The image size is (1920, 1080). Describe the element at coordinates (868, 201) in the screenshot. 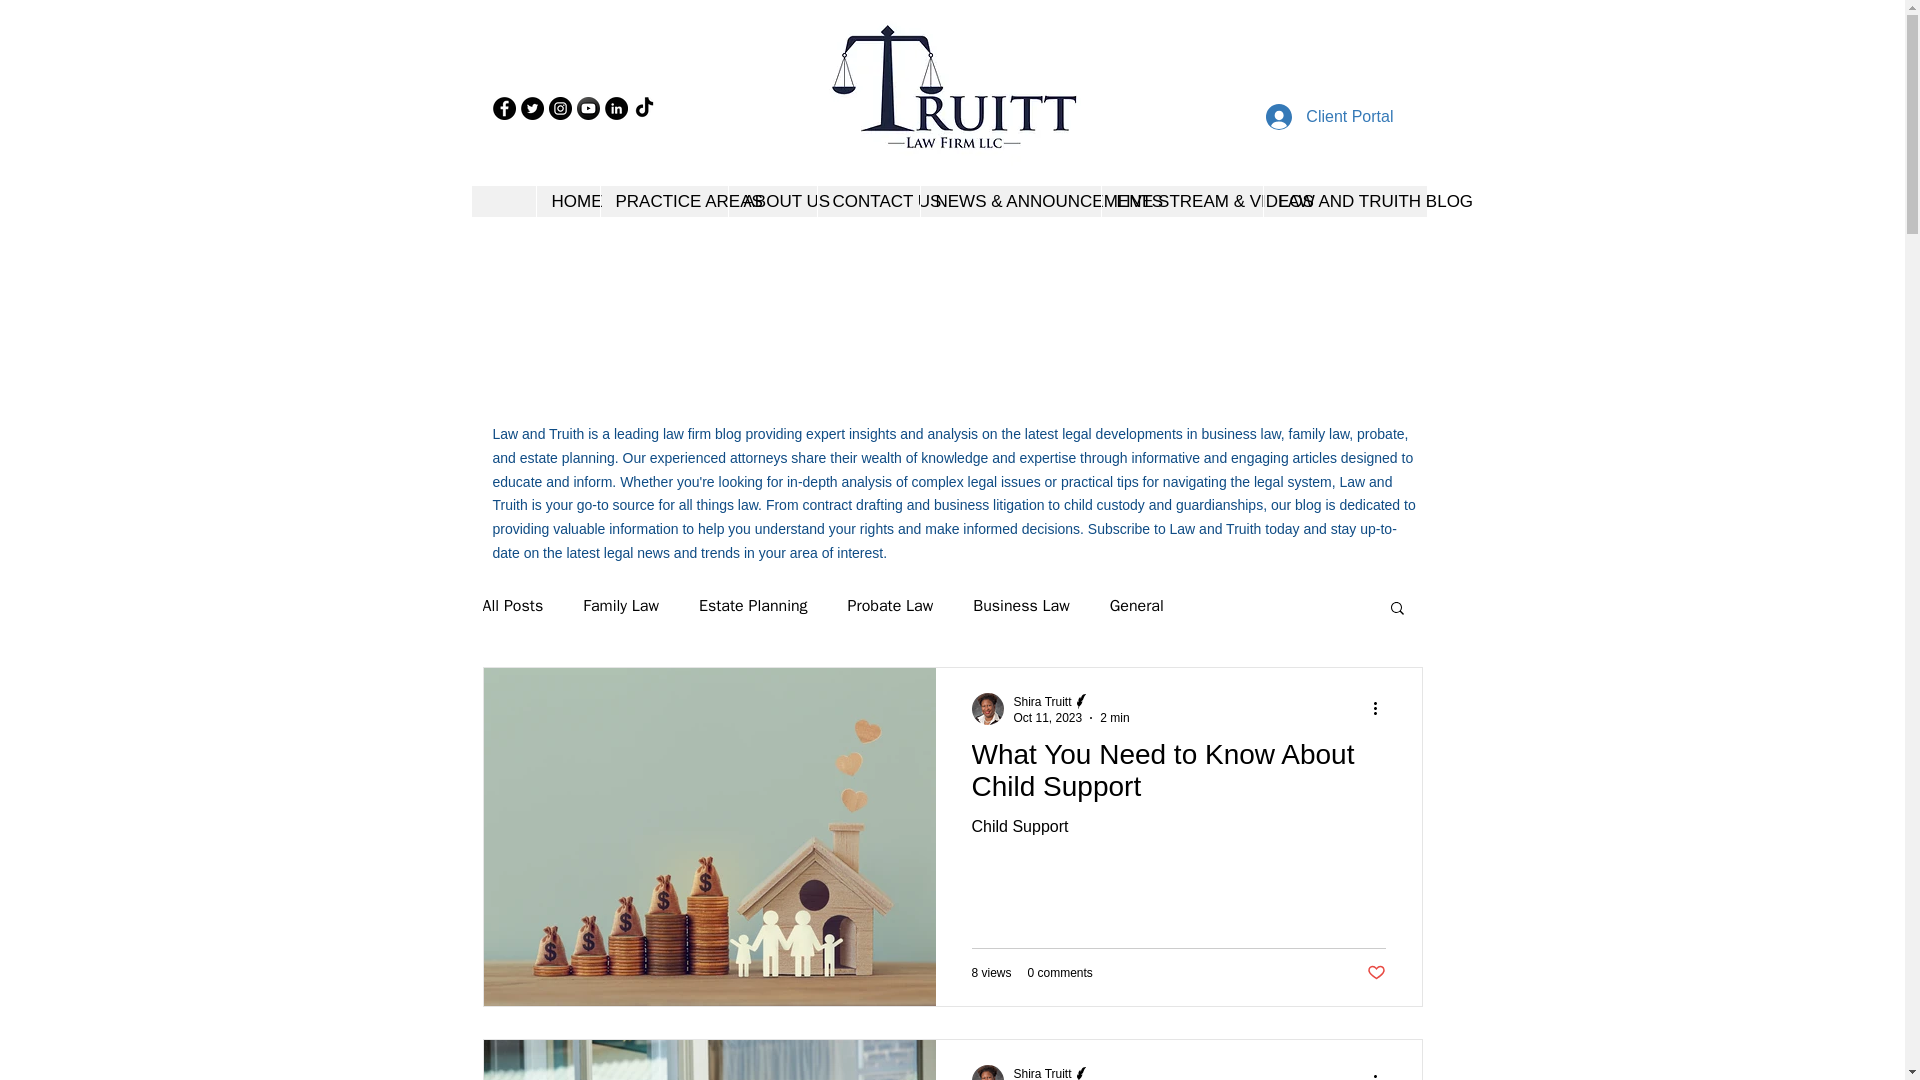

I see `CONTACT US` at that location.